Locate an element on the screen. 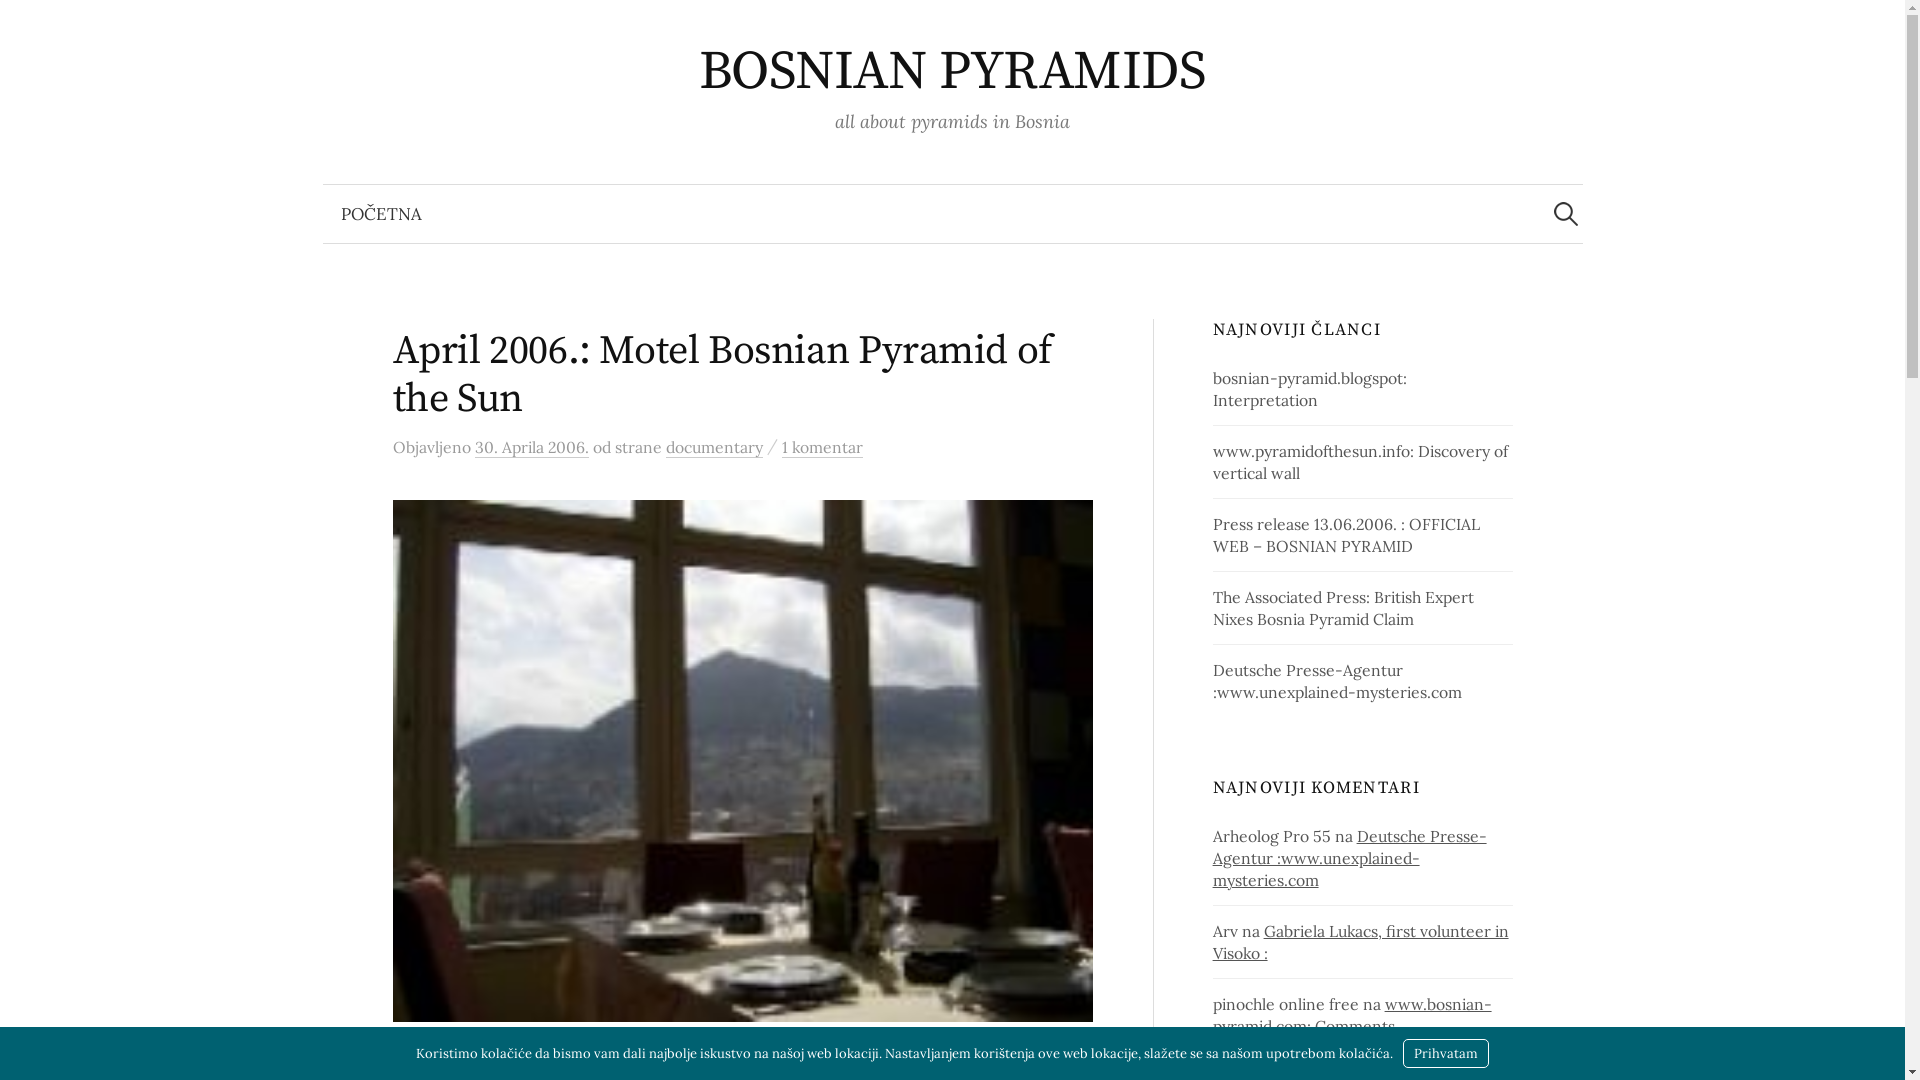  BOSNIAN PYRAMIDS is located at coordinates (952, 72).